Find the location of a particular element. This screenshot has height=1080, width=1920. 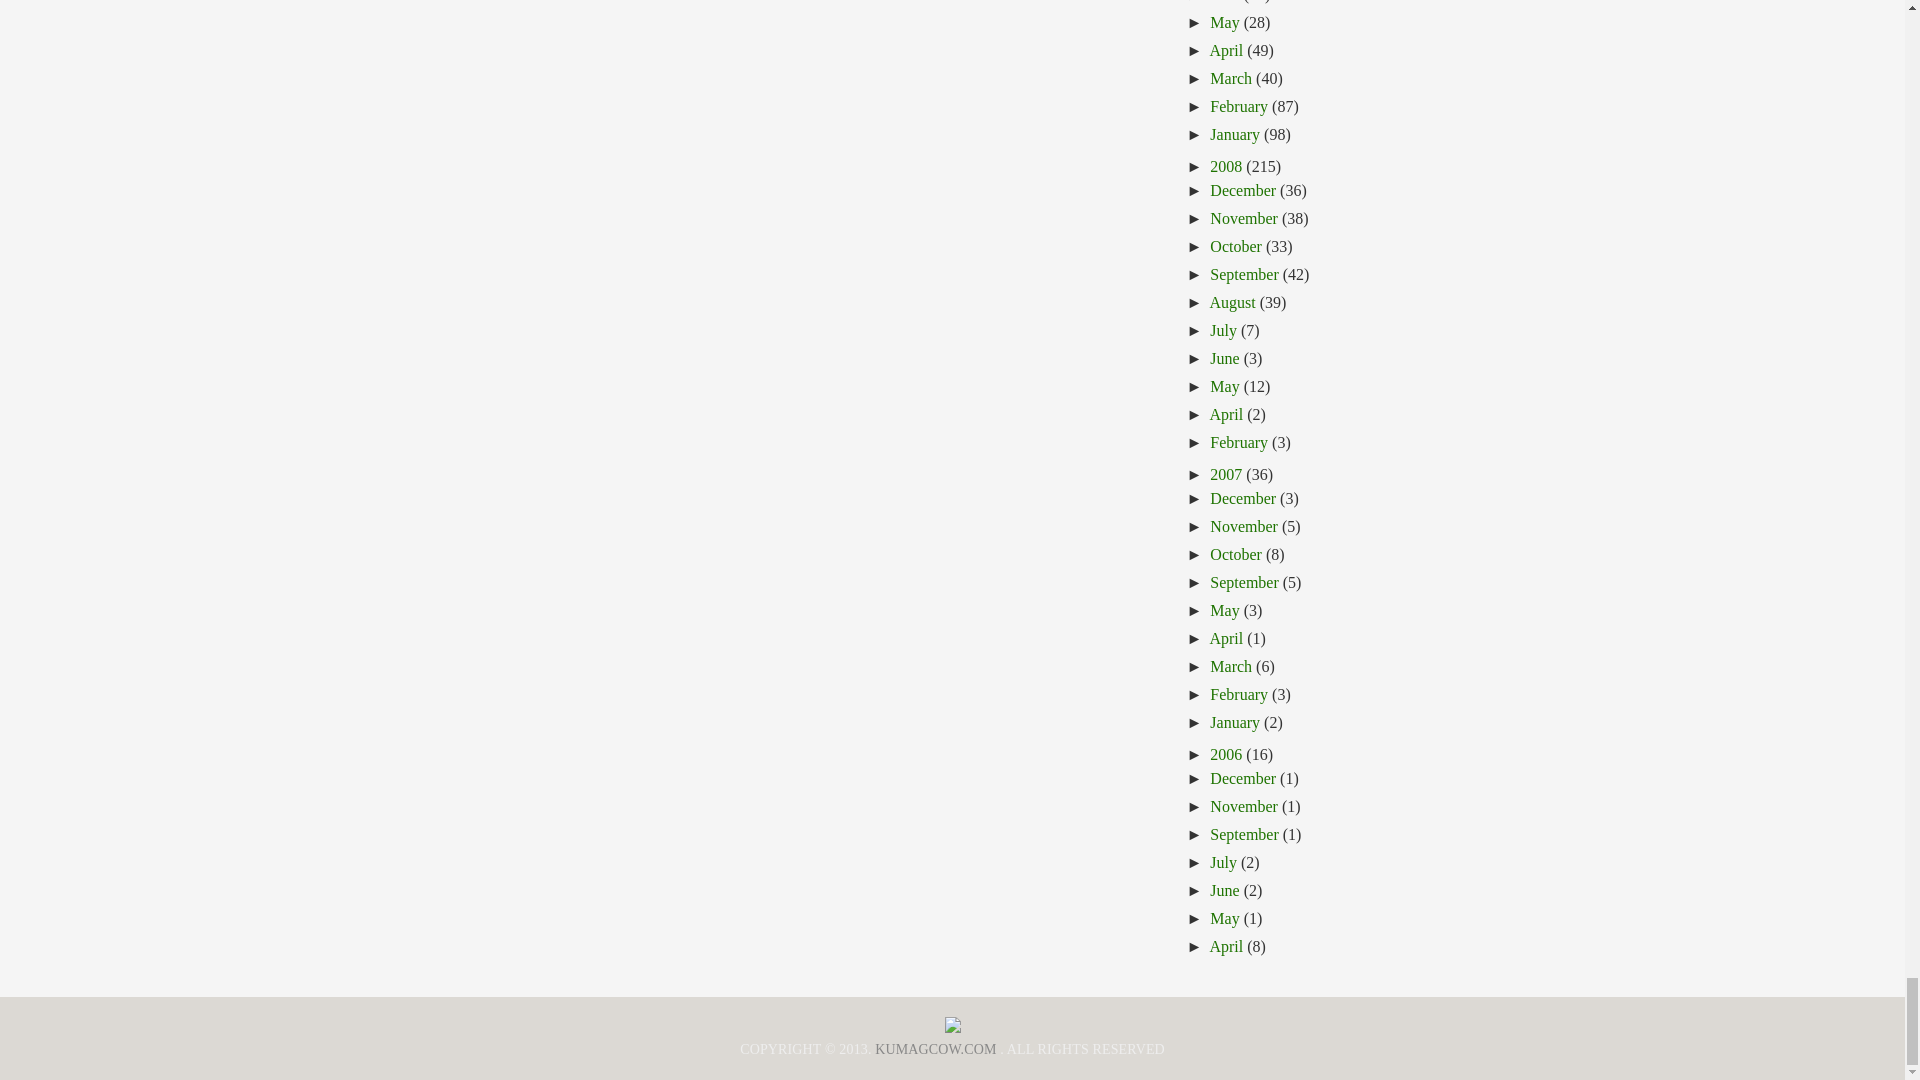

KUMAGCOW.COM is located at coordinates (936, 1050).